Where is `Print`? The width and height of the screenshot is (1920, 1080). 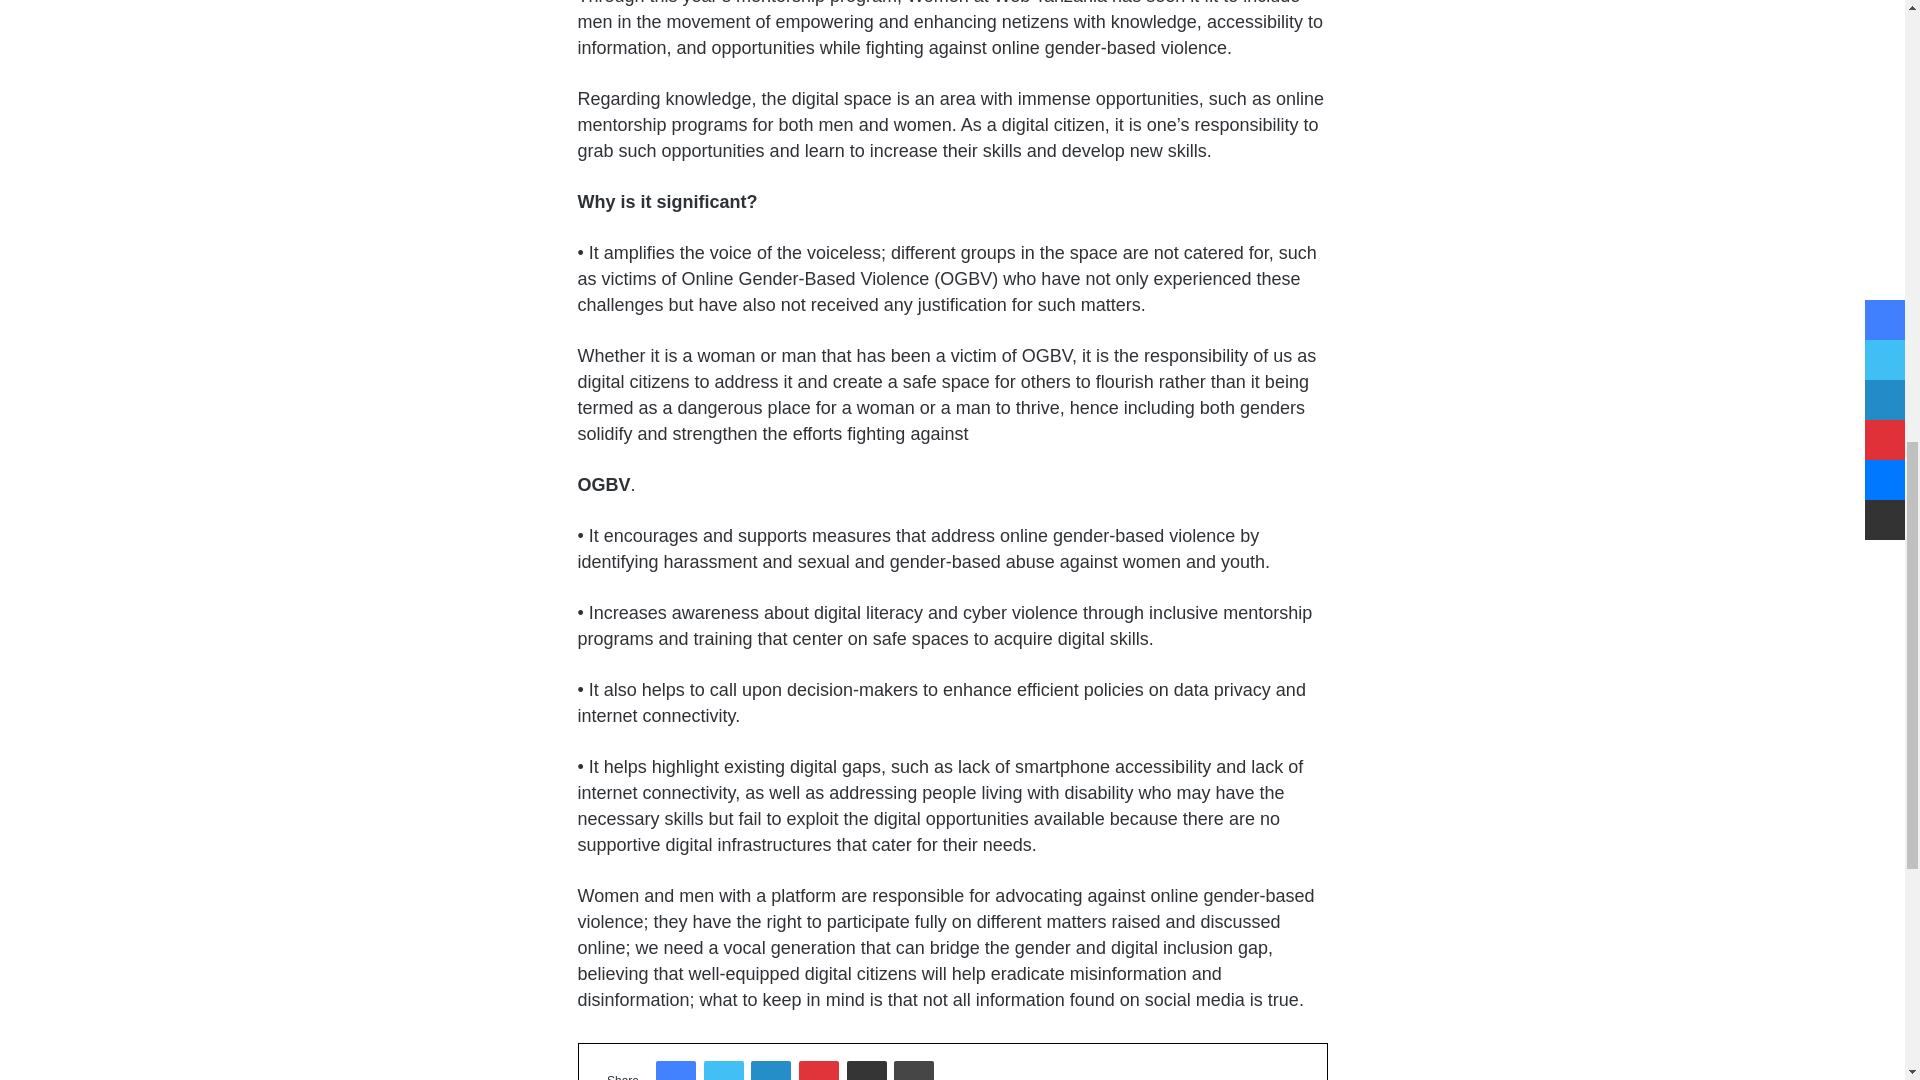
Print is located at coordinates (914, 1070).